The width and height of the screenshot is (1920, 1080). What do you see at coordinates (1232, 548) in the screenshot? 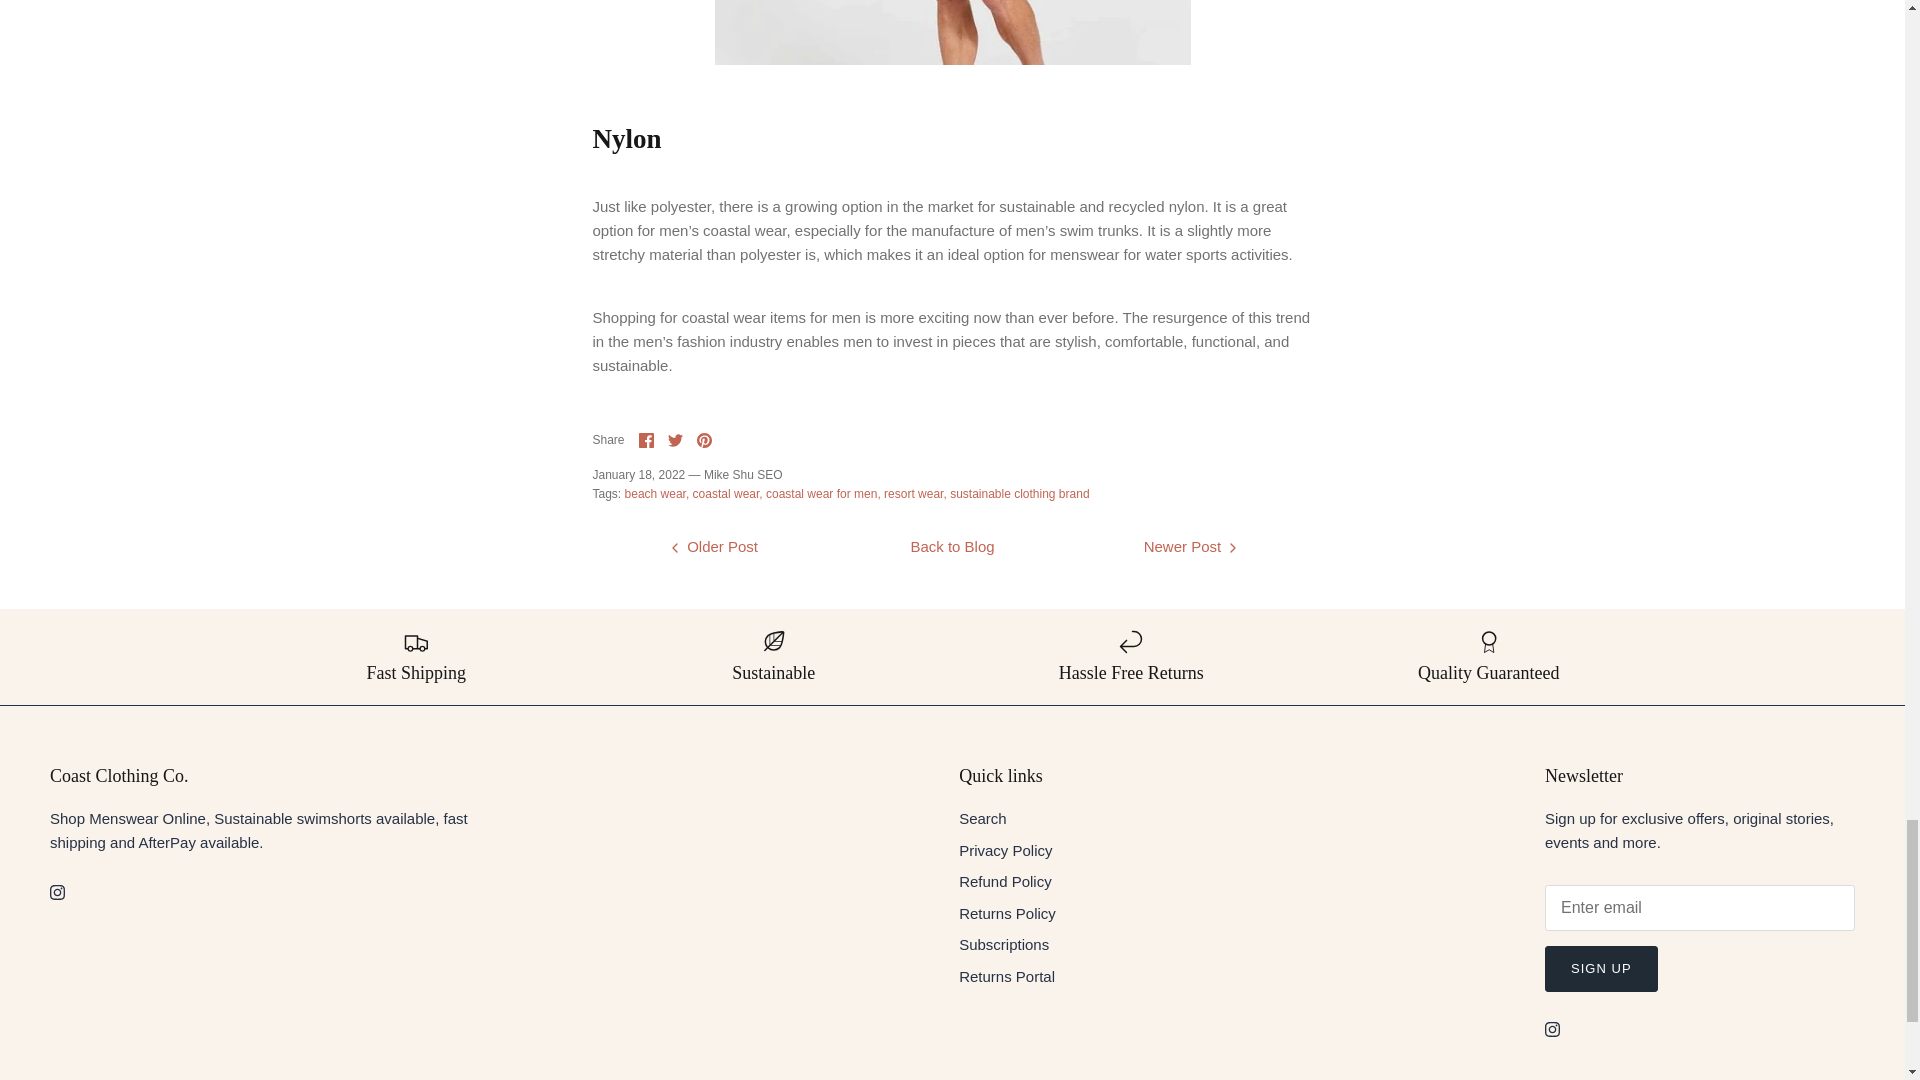
I see `Right` at bounding box center [1232, 548].